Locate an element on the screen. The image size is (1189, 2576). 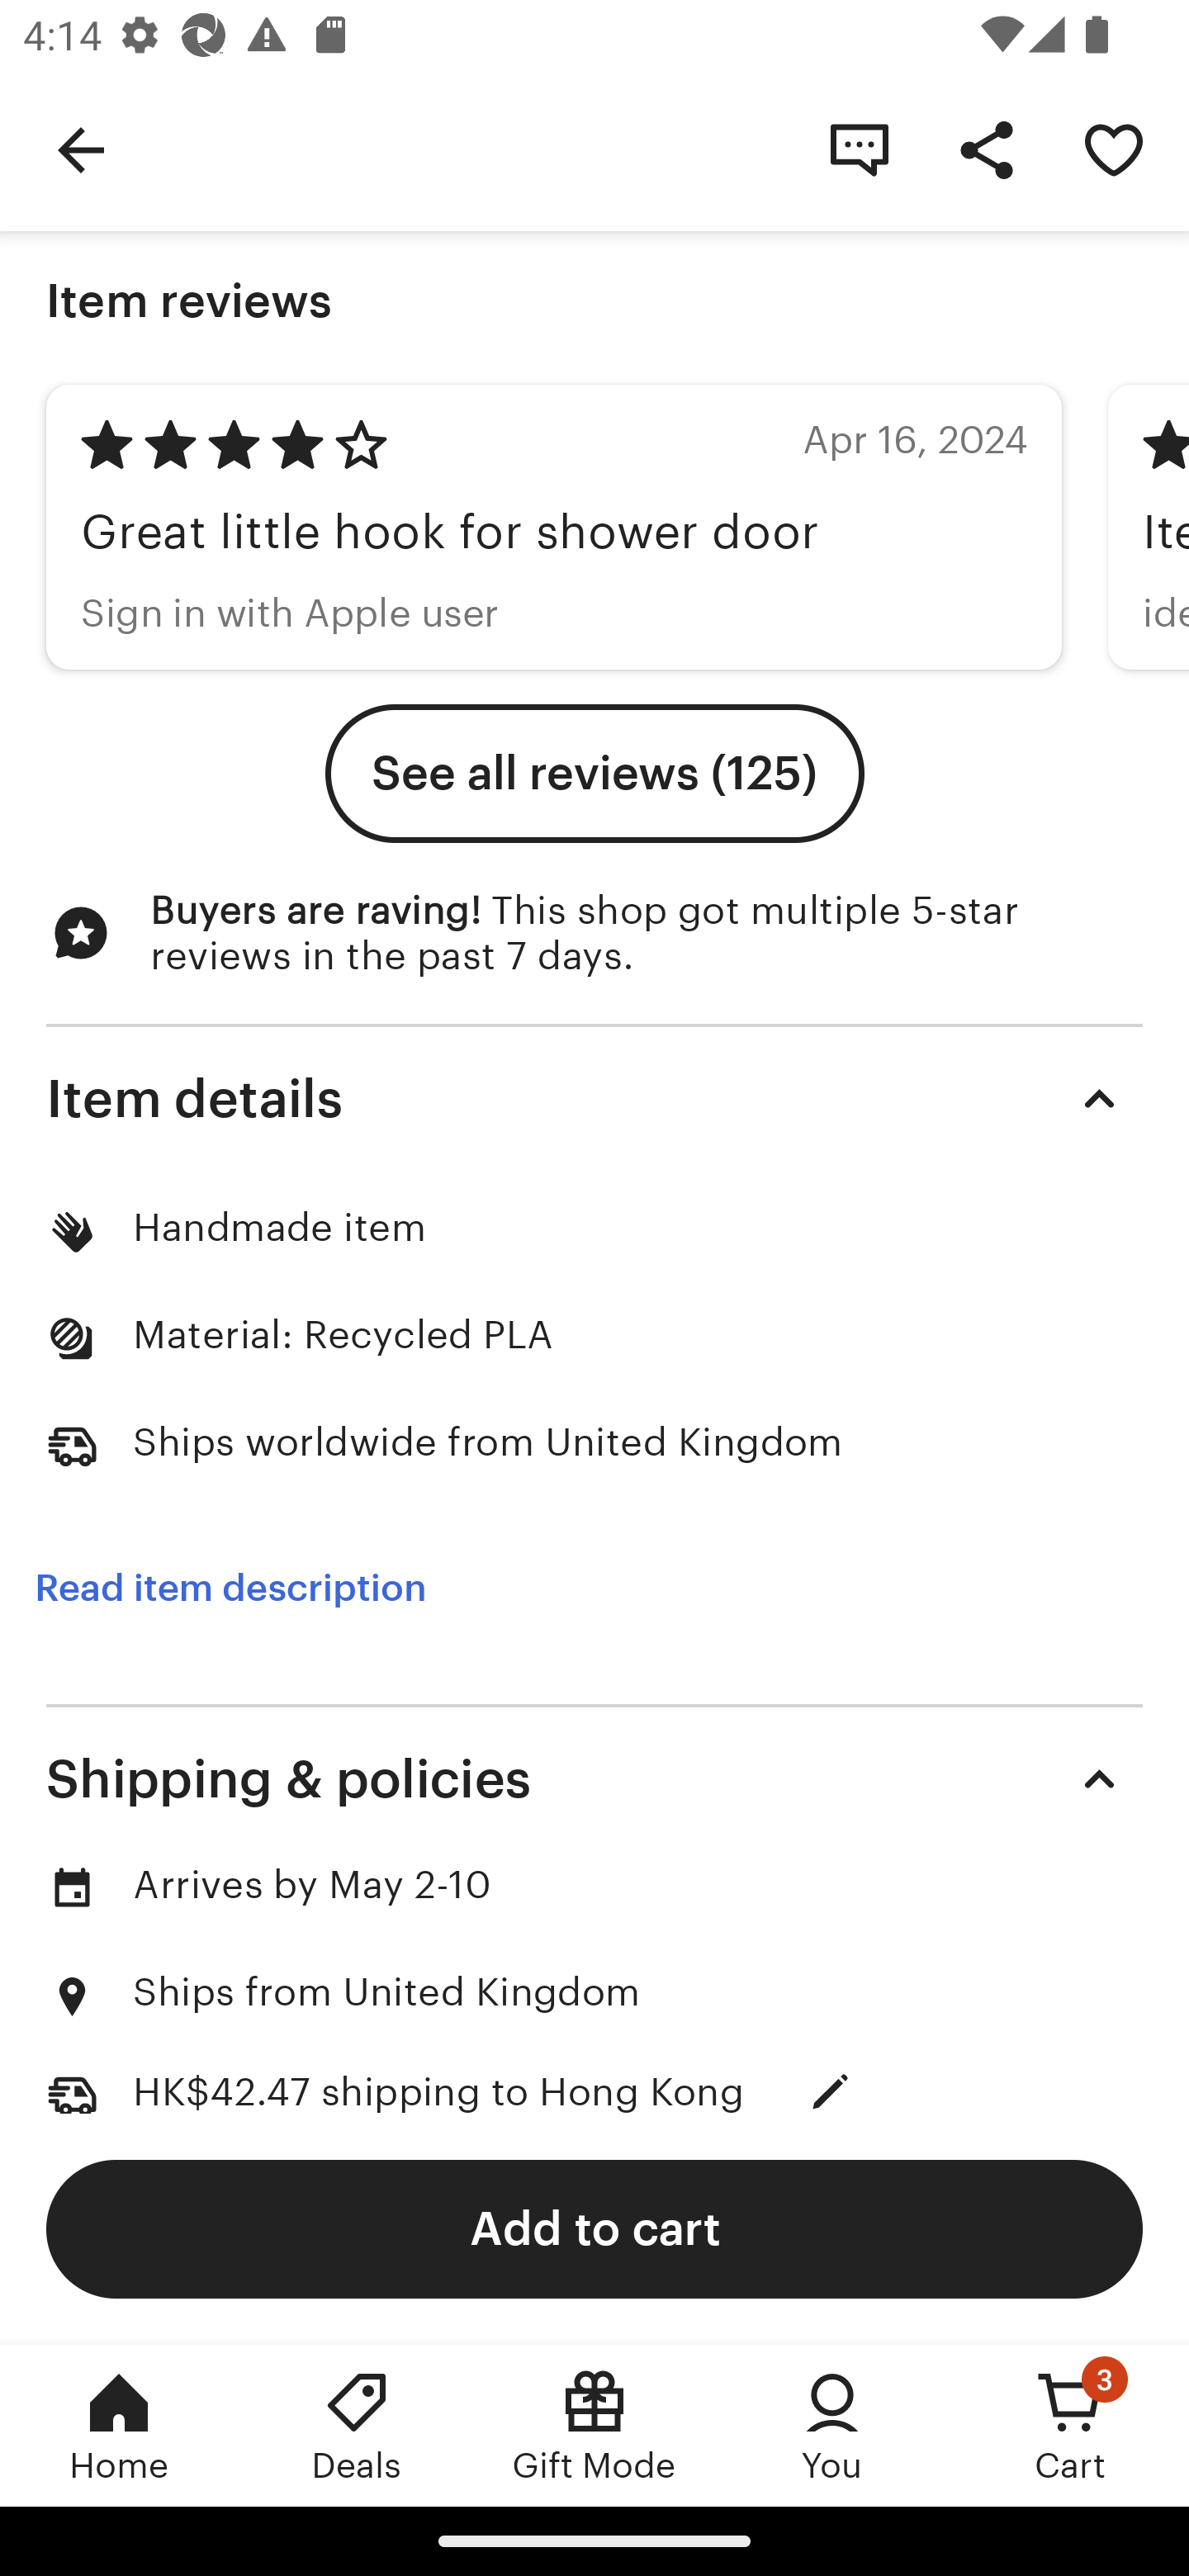
Cart, 3 new notifications Cart is located at coordinates (1070, 2425).